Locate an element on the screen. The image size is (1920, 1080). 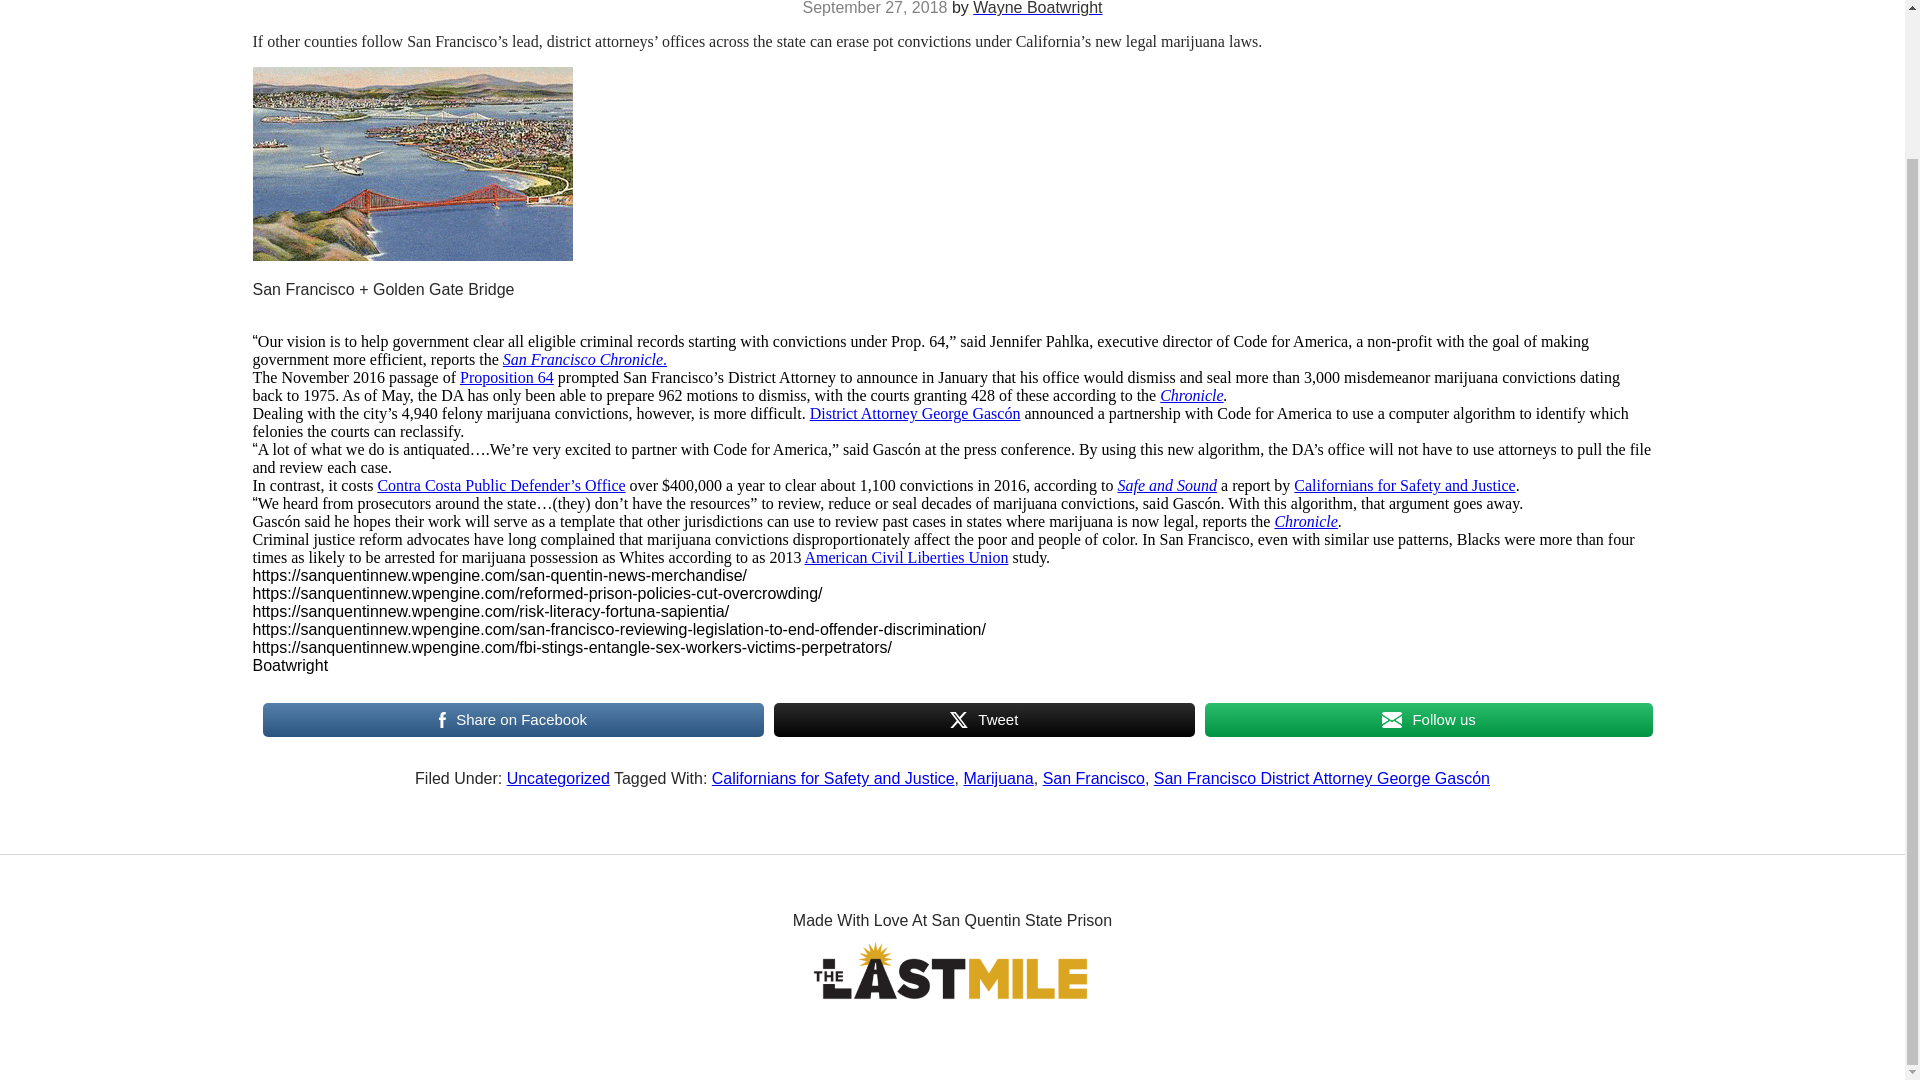
Marijuana is located at coordinates (998, 778).